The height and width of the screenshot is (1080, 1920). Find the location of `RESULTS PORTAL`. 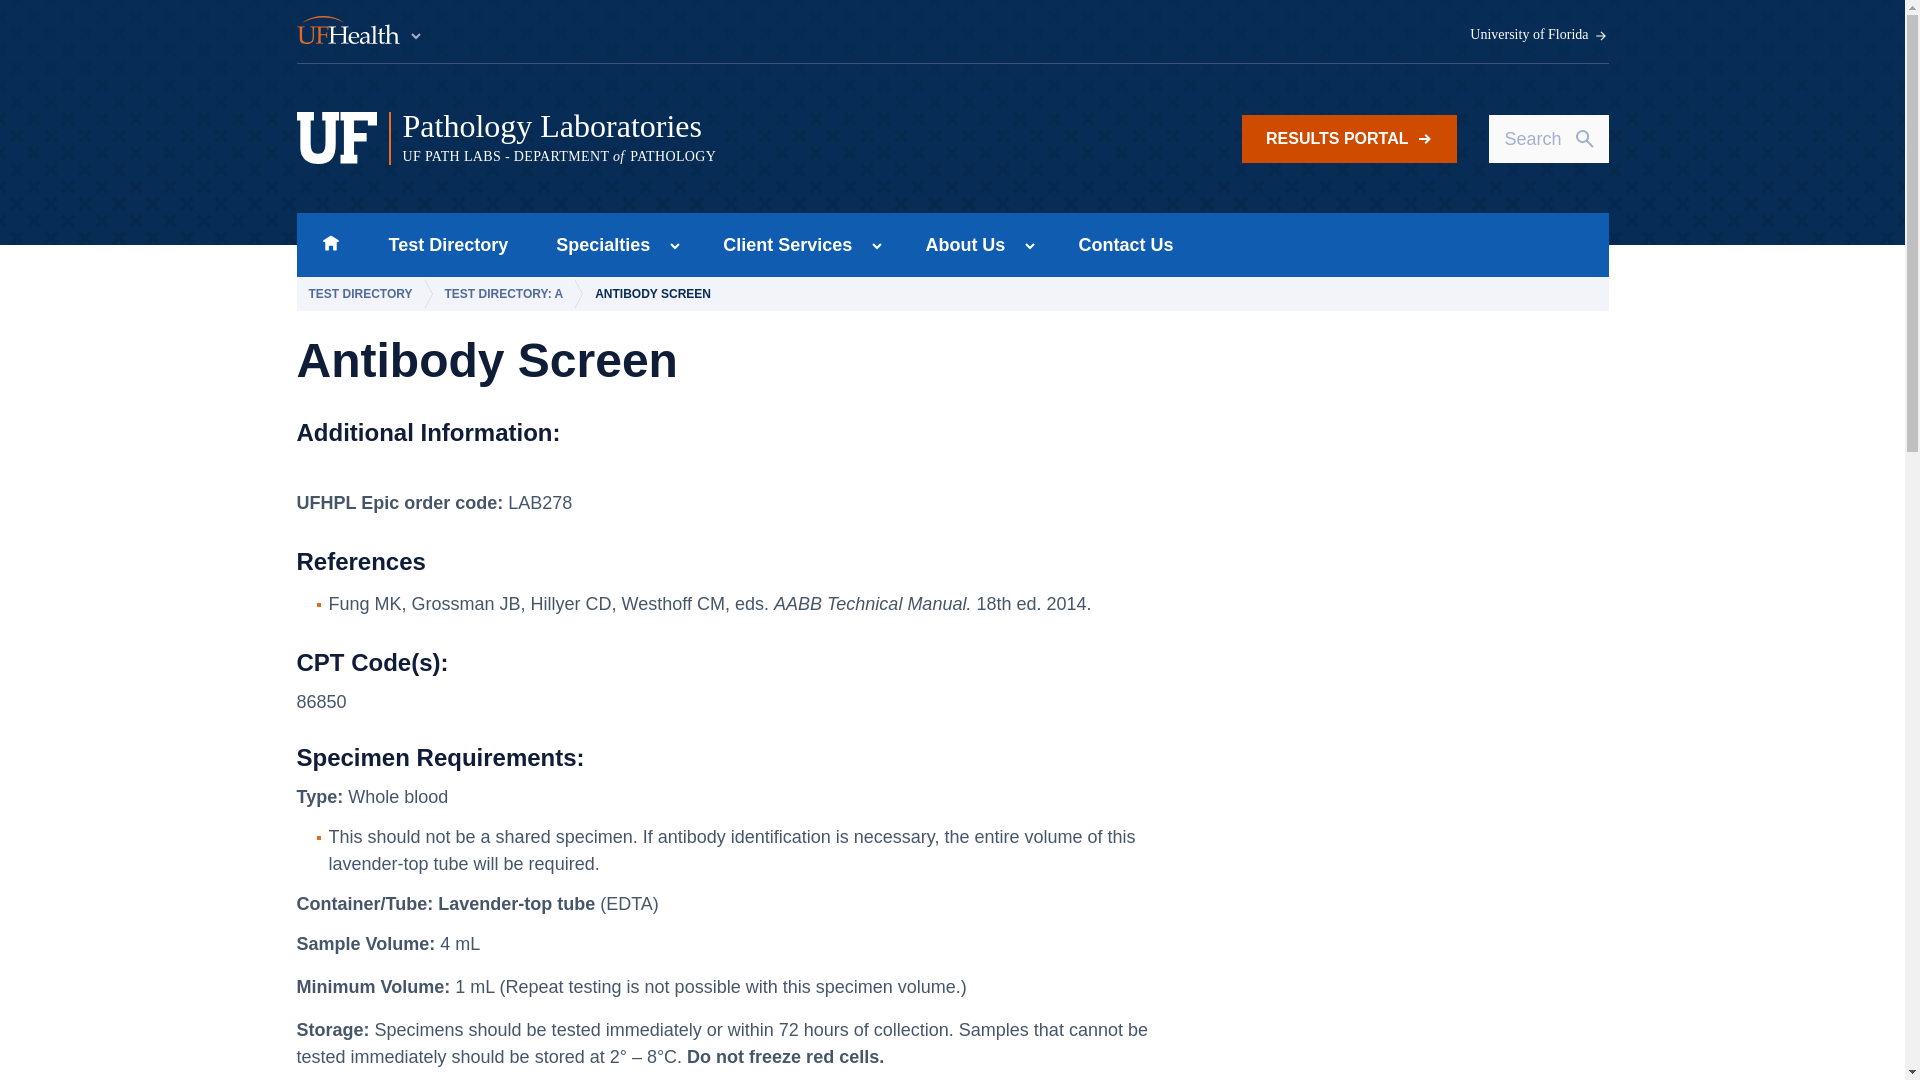

RESULTS PORTAL is located at coordinates (1350, 138).